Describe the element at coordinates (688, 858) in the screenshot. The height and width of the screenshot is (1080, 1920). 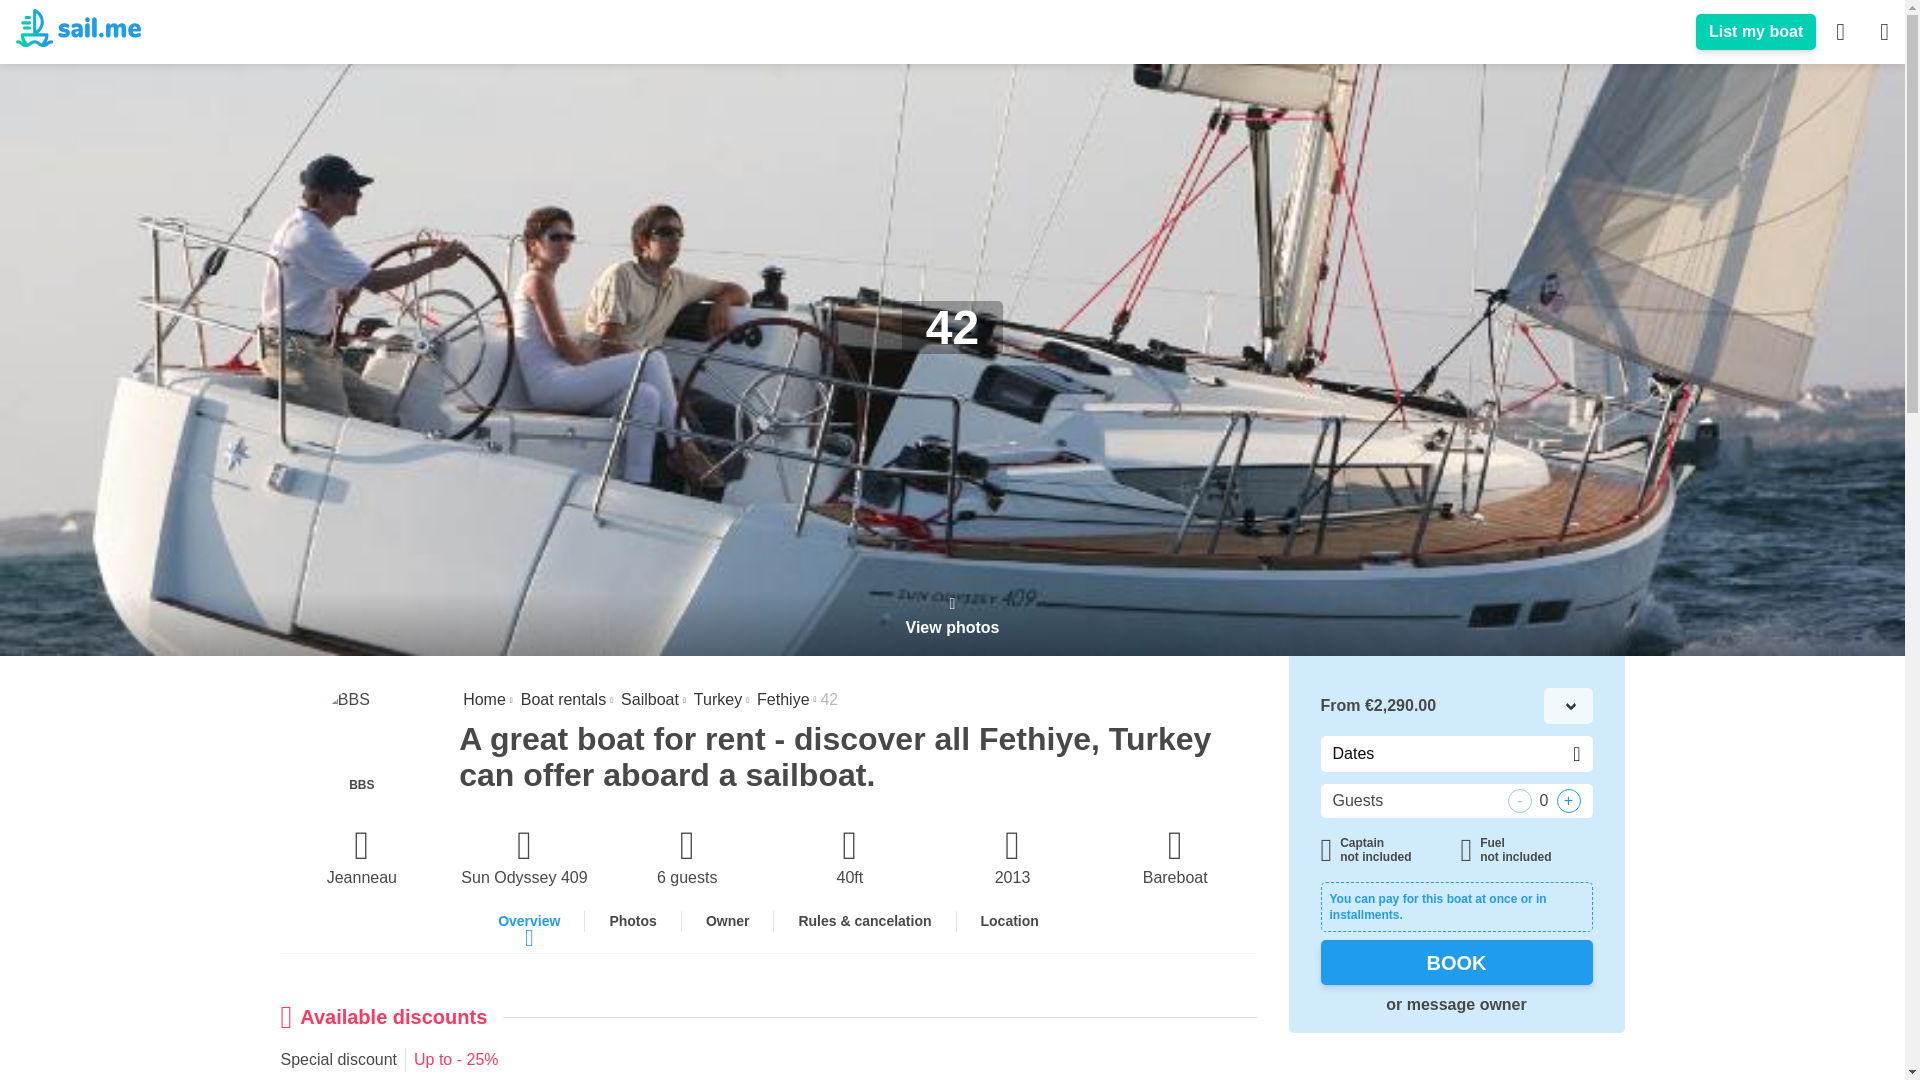
I see `Capacity` at that location.